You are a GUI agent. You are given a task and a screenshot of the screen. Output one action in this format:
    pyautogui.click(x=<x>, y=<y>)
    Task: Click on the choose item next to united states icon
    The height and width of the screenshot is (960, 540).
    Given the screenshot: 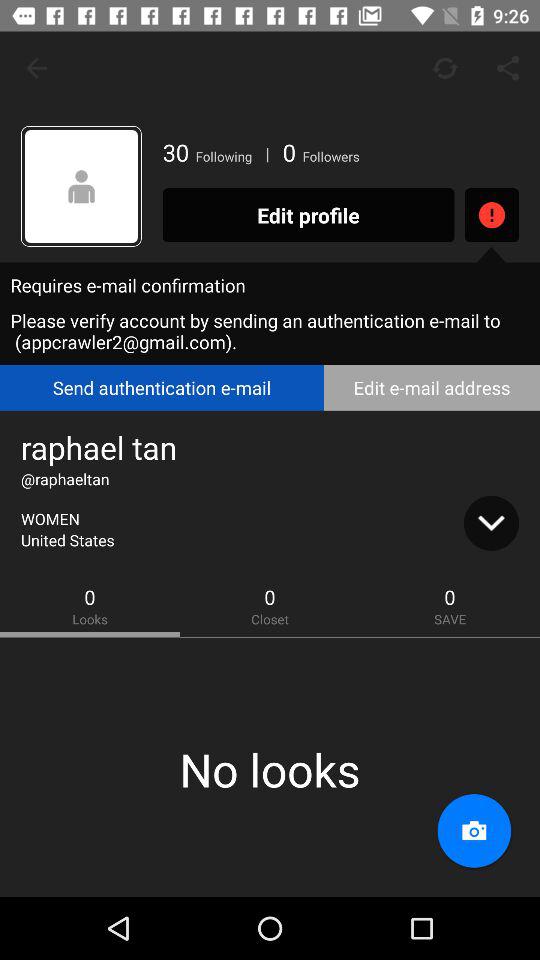 What is the action you would take?
    pyautogui.click(x=491, y=523)
    